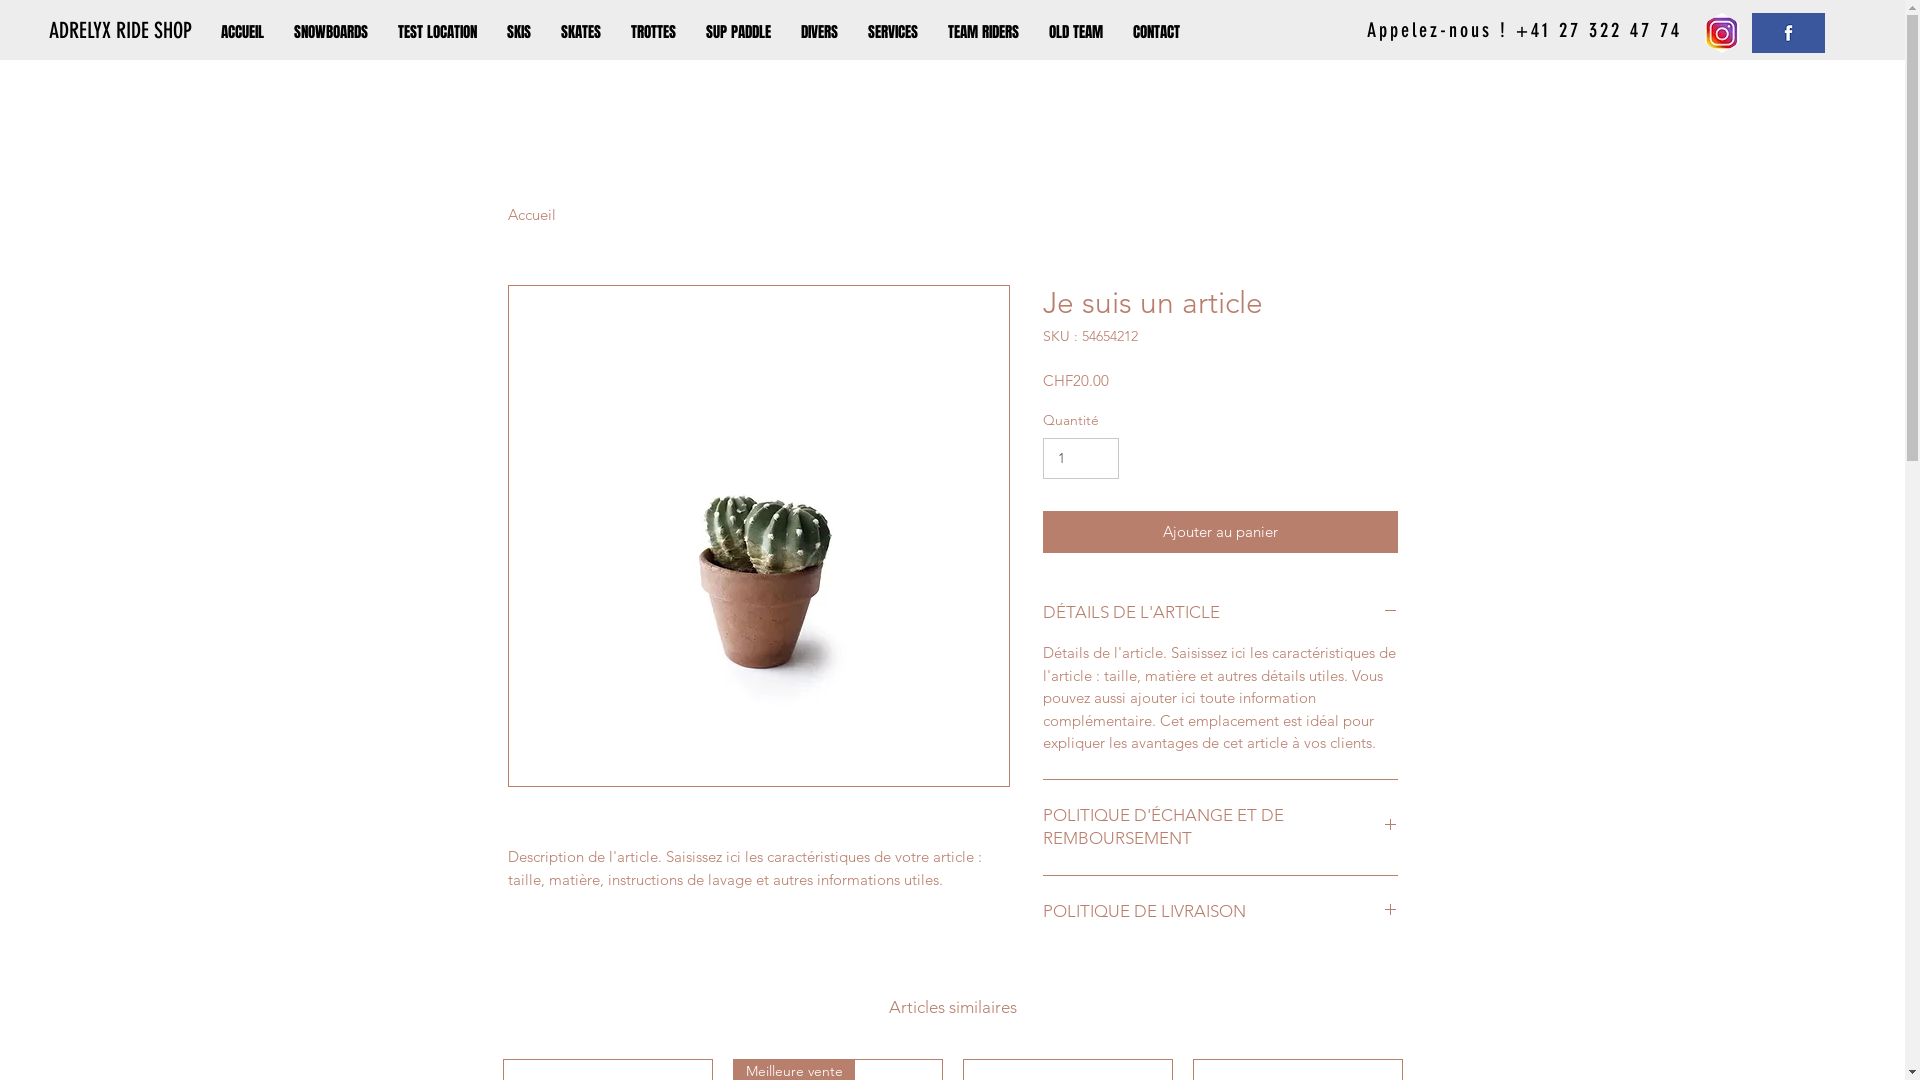 Image resolution: width=1920 pixels, height=1080 pixels. I want to click on SUP PADDLE, so click(738, 32).